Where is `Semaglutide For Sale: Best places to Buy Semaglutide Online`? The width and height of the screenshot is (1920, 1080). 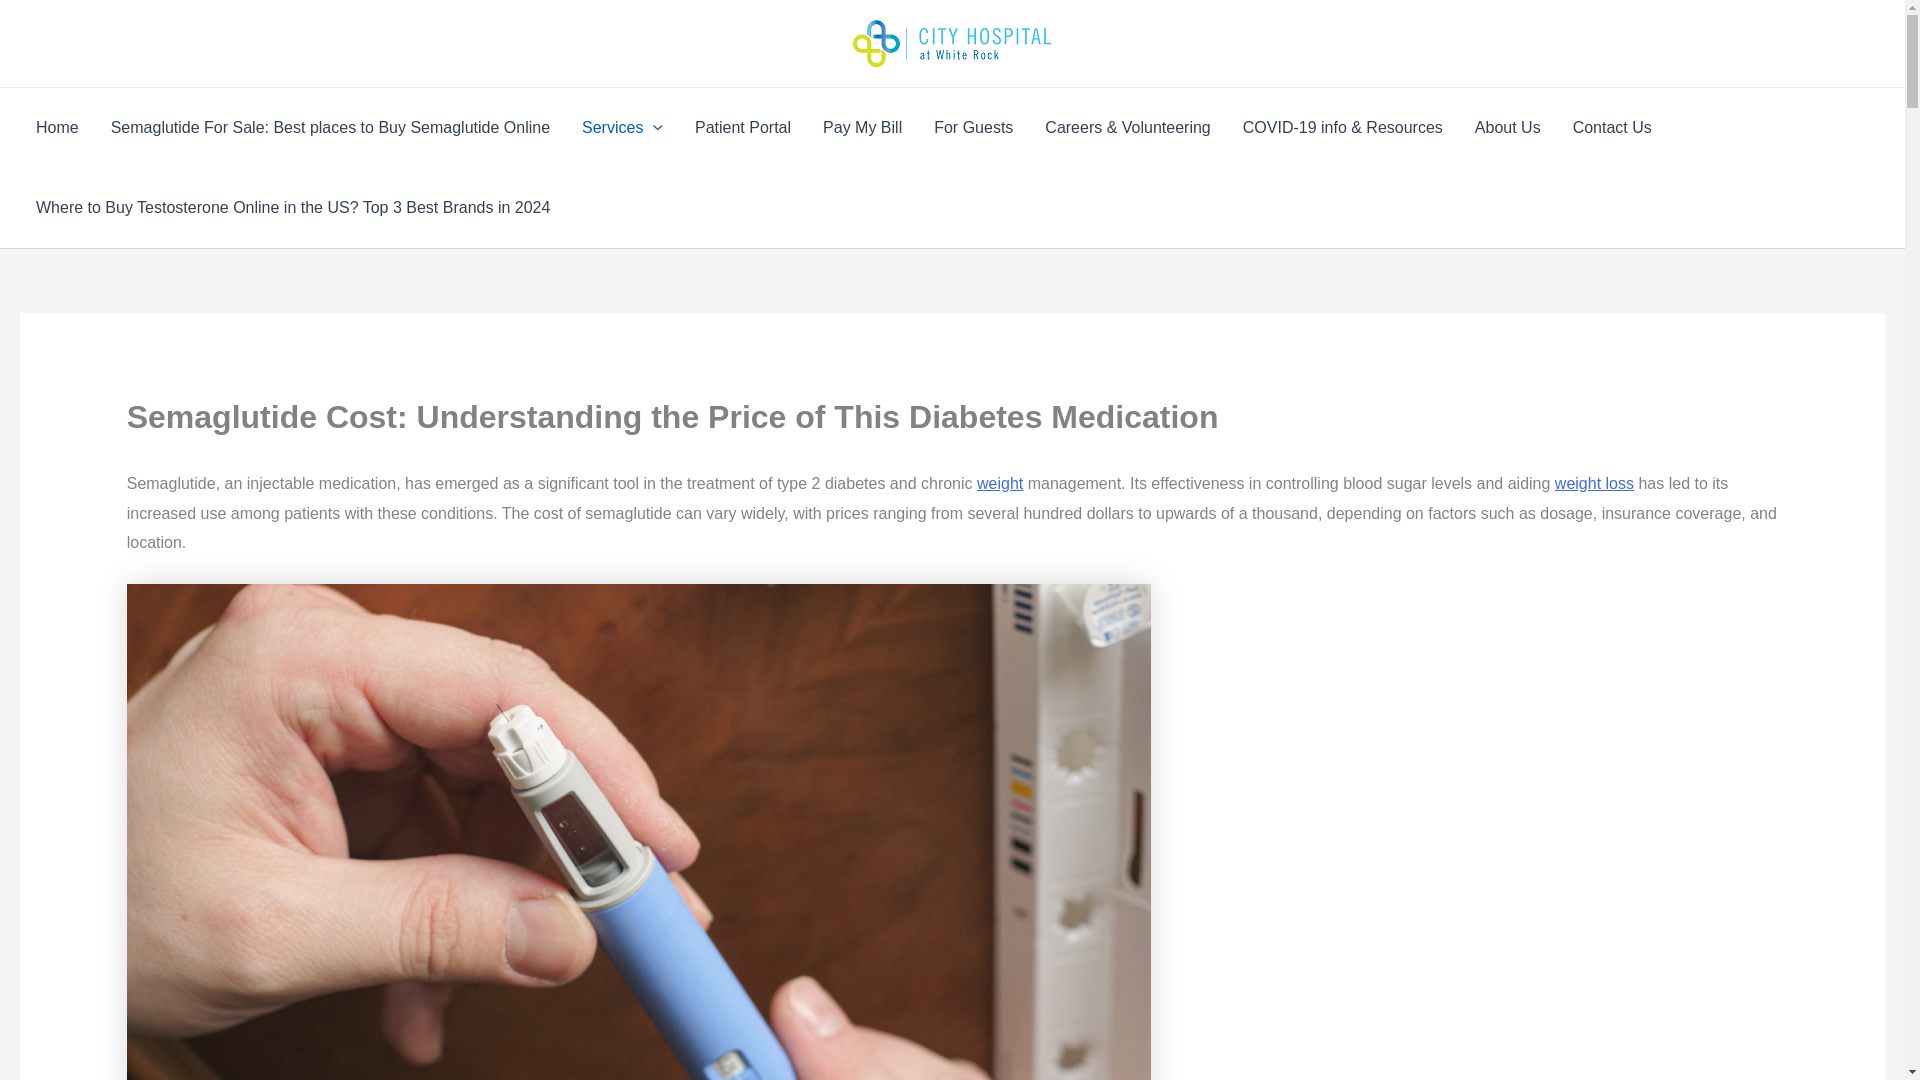
Semaglutide For Sale: Best places to Buy Semaglutide Online is located at coordinates (330, 128).